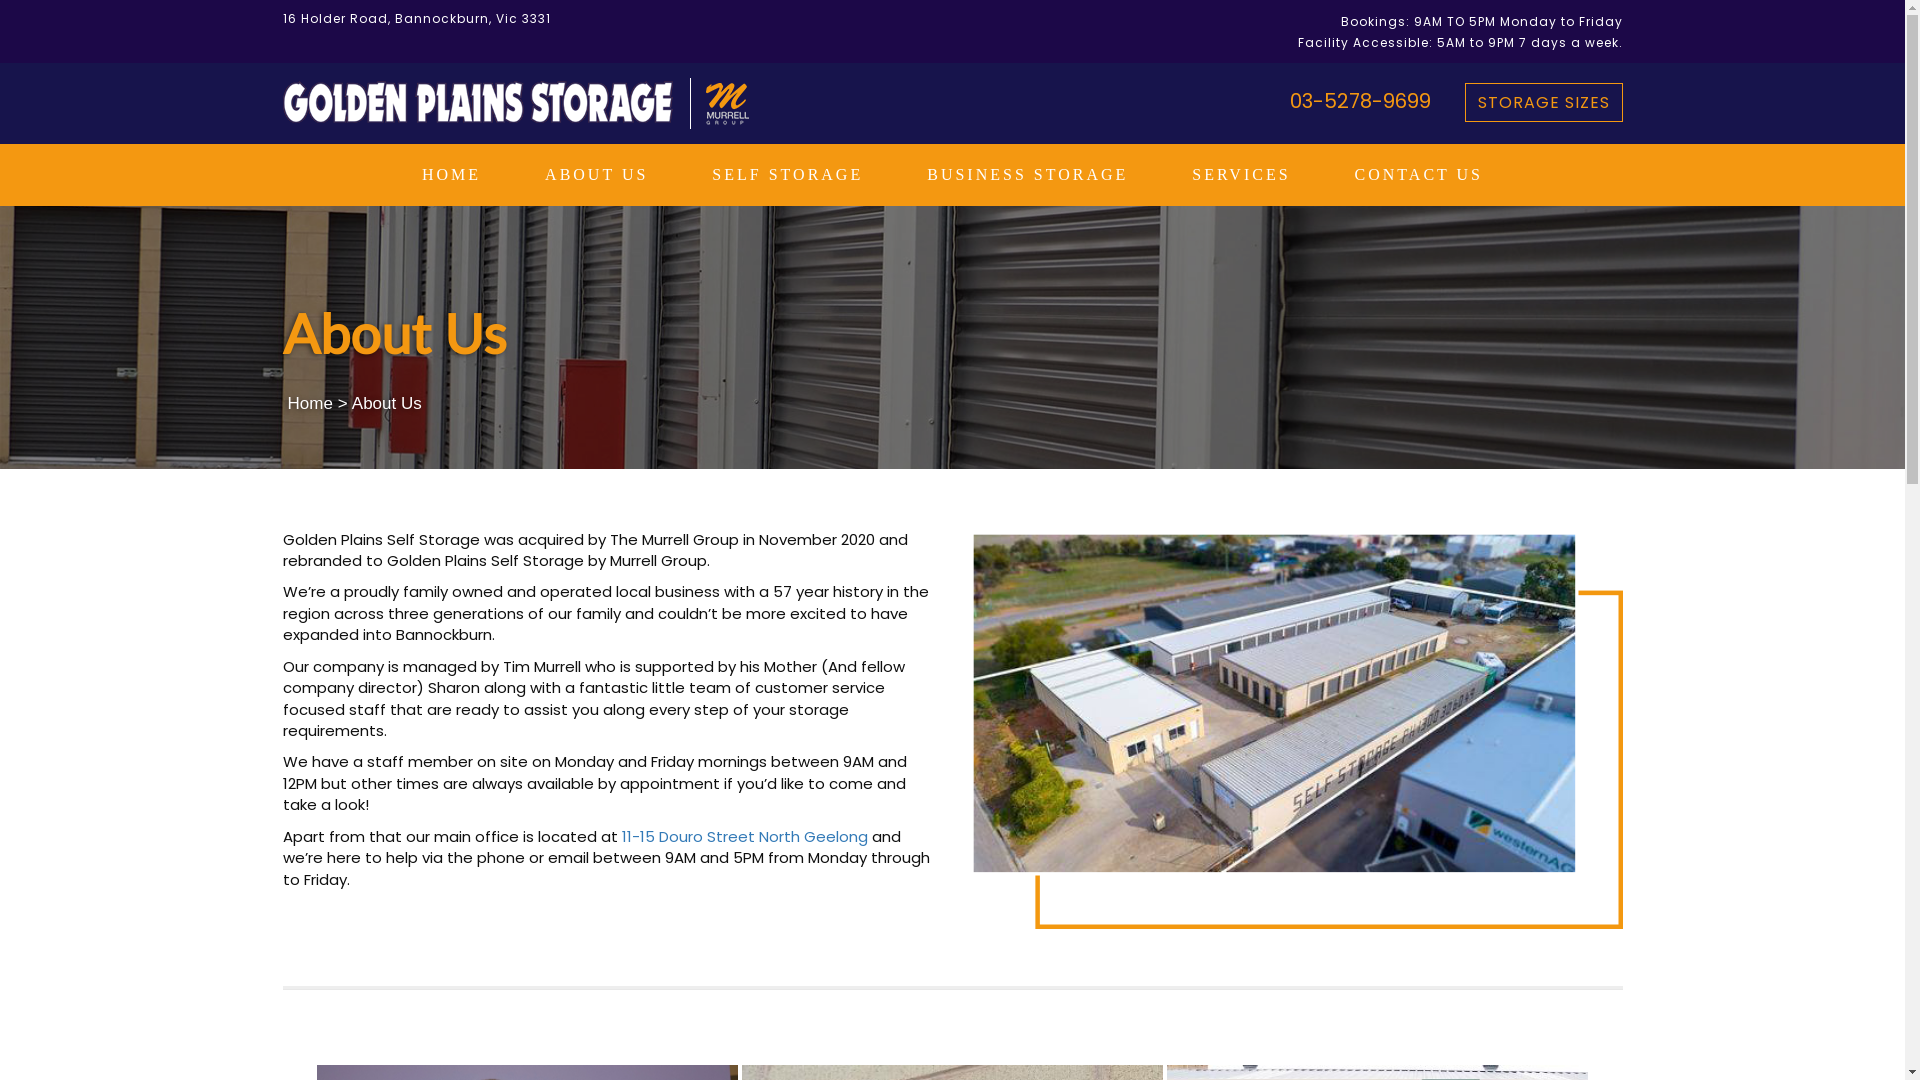  What do you see at coordinates (1358, 101) in the screenshot?
I see `03-5278-9699` at bounding box center [1358, 101].